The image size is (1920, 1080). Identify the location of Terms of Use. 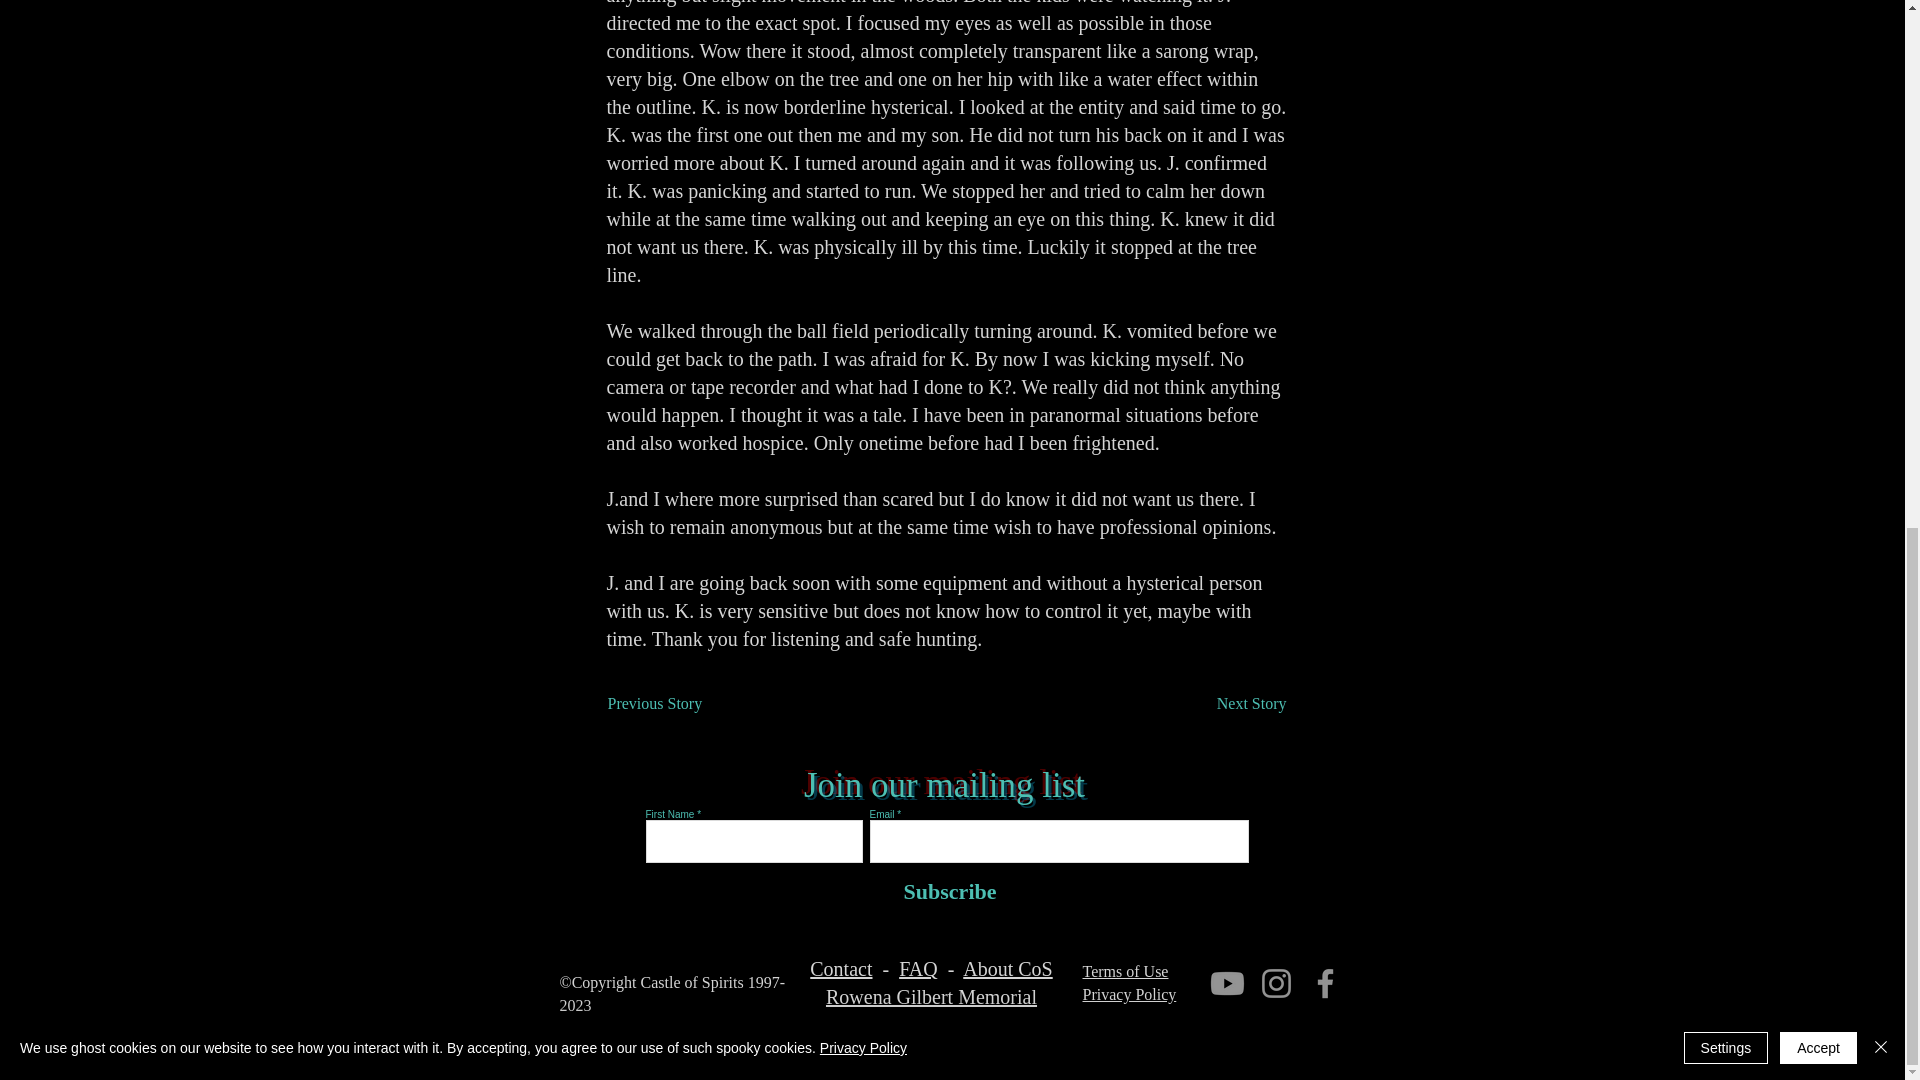
(1124, 971).